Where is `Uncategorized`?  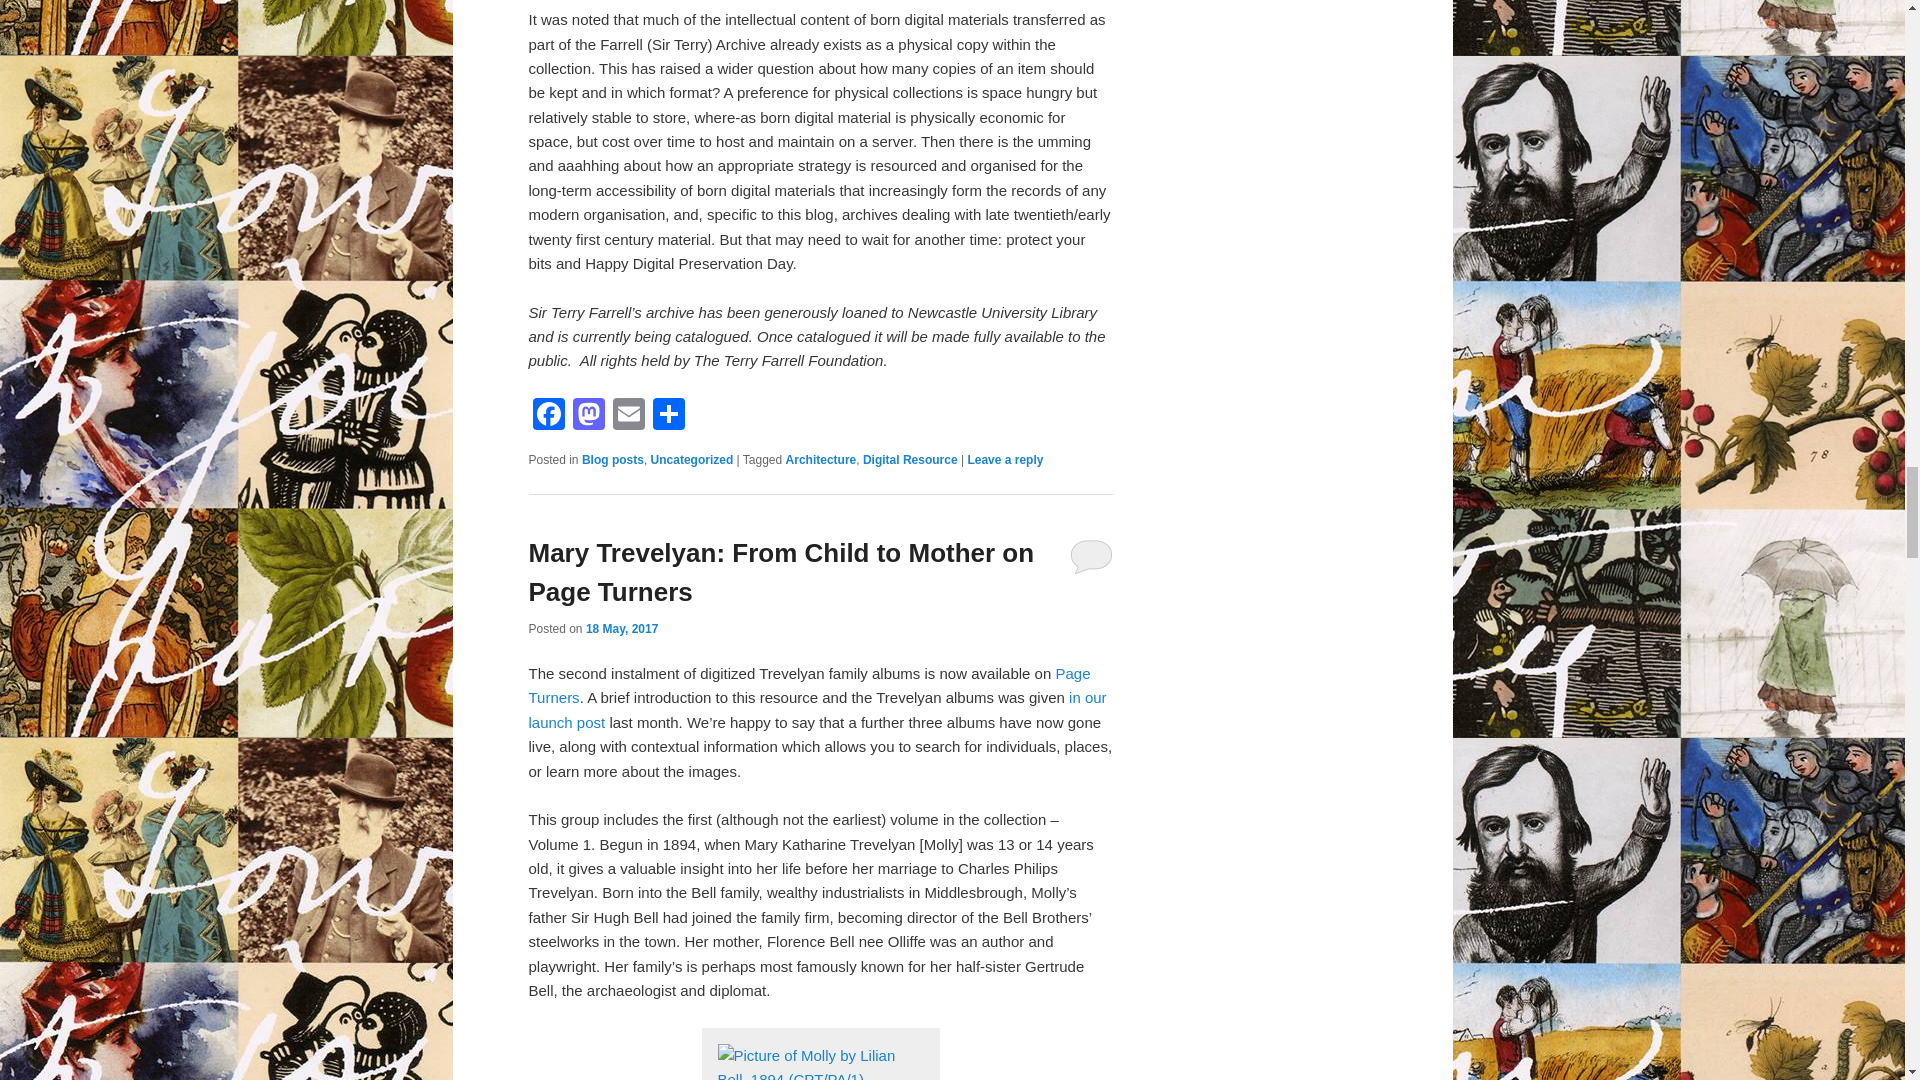 Uncategorized is located at coordinates (692, 459).